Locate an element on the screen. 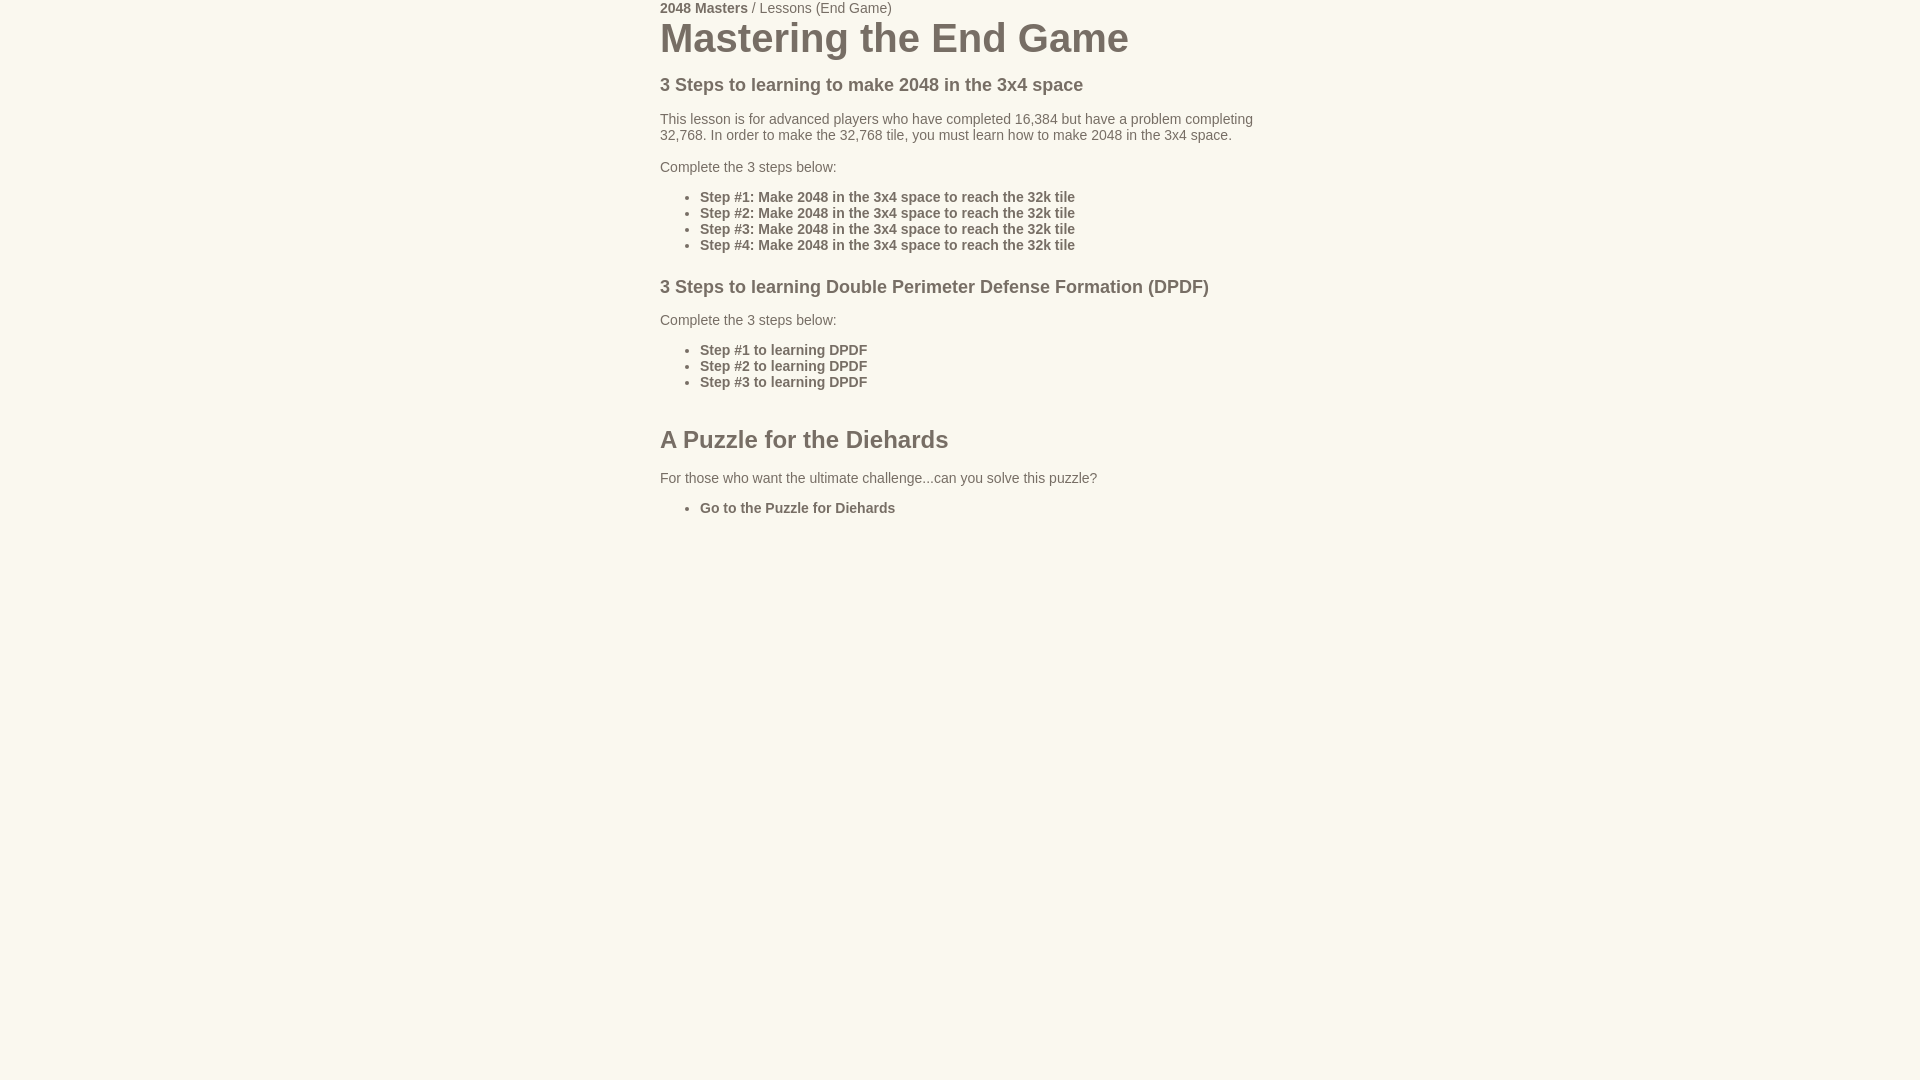 Image resolution: width=1920 pixels, height=1080 pixels. Step #1: Make 2048 in the 3x4 space to reach the 32k tile is located at coordinates (888, 197).